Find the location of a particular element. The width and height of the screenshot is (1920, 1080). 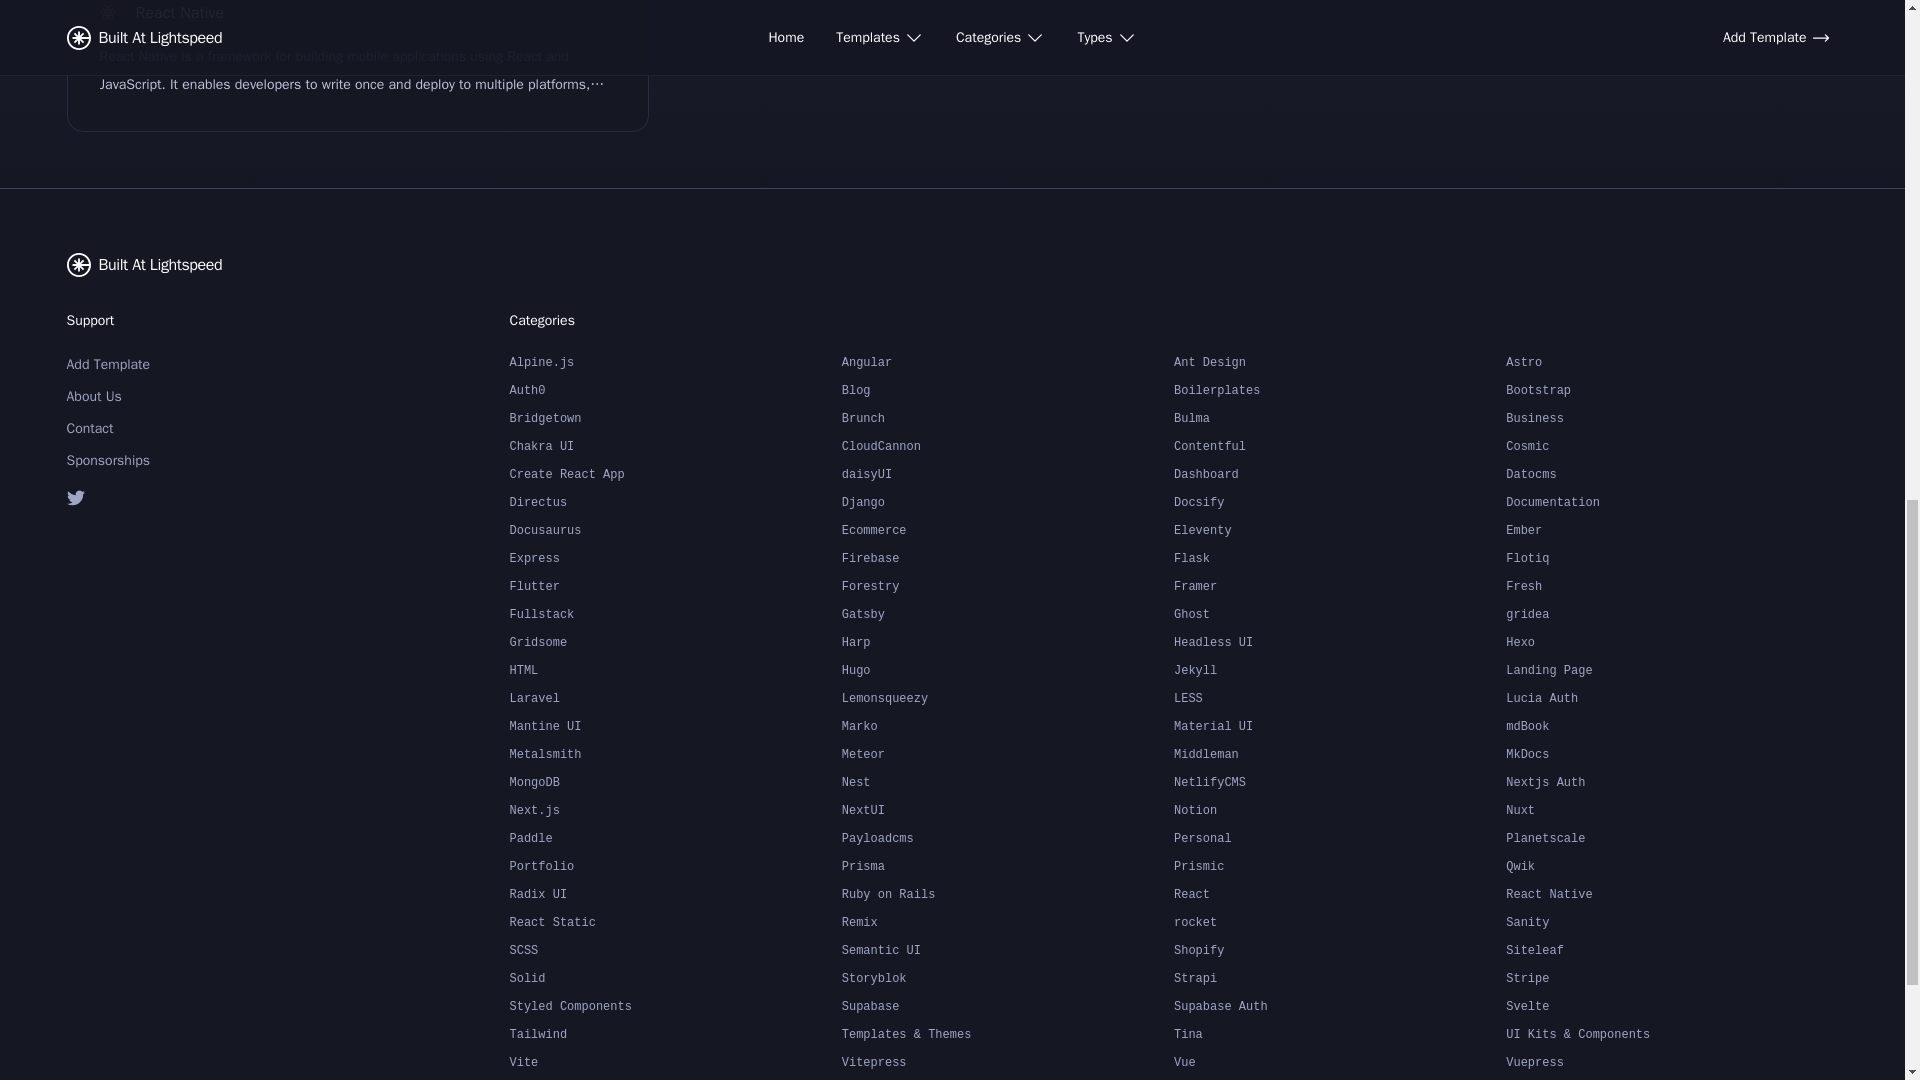

Datocms is located at coordinates (1671, 474).